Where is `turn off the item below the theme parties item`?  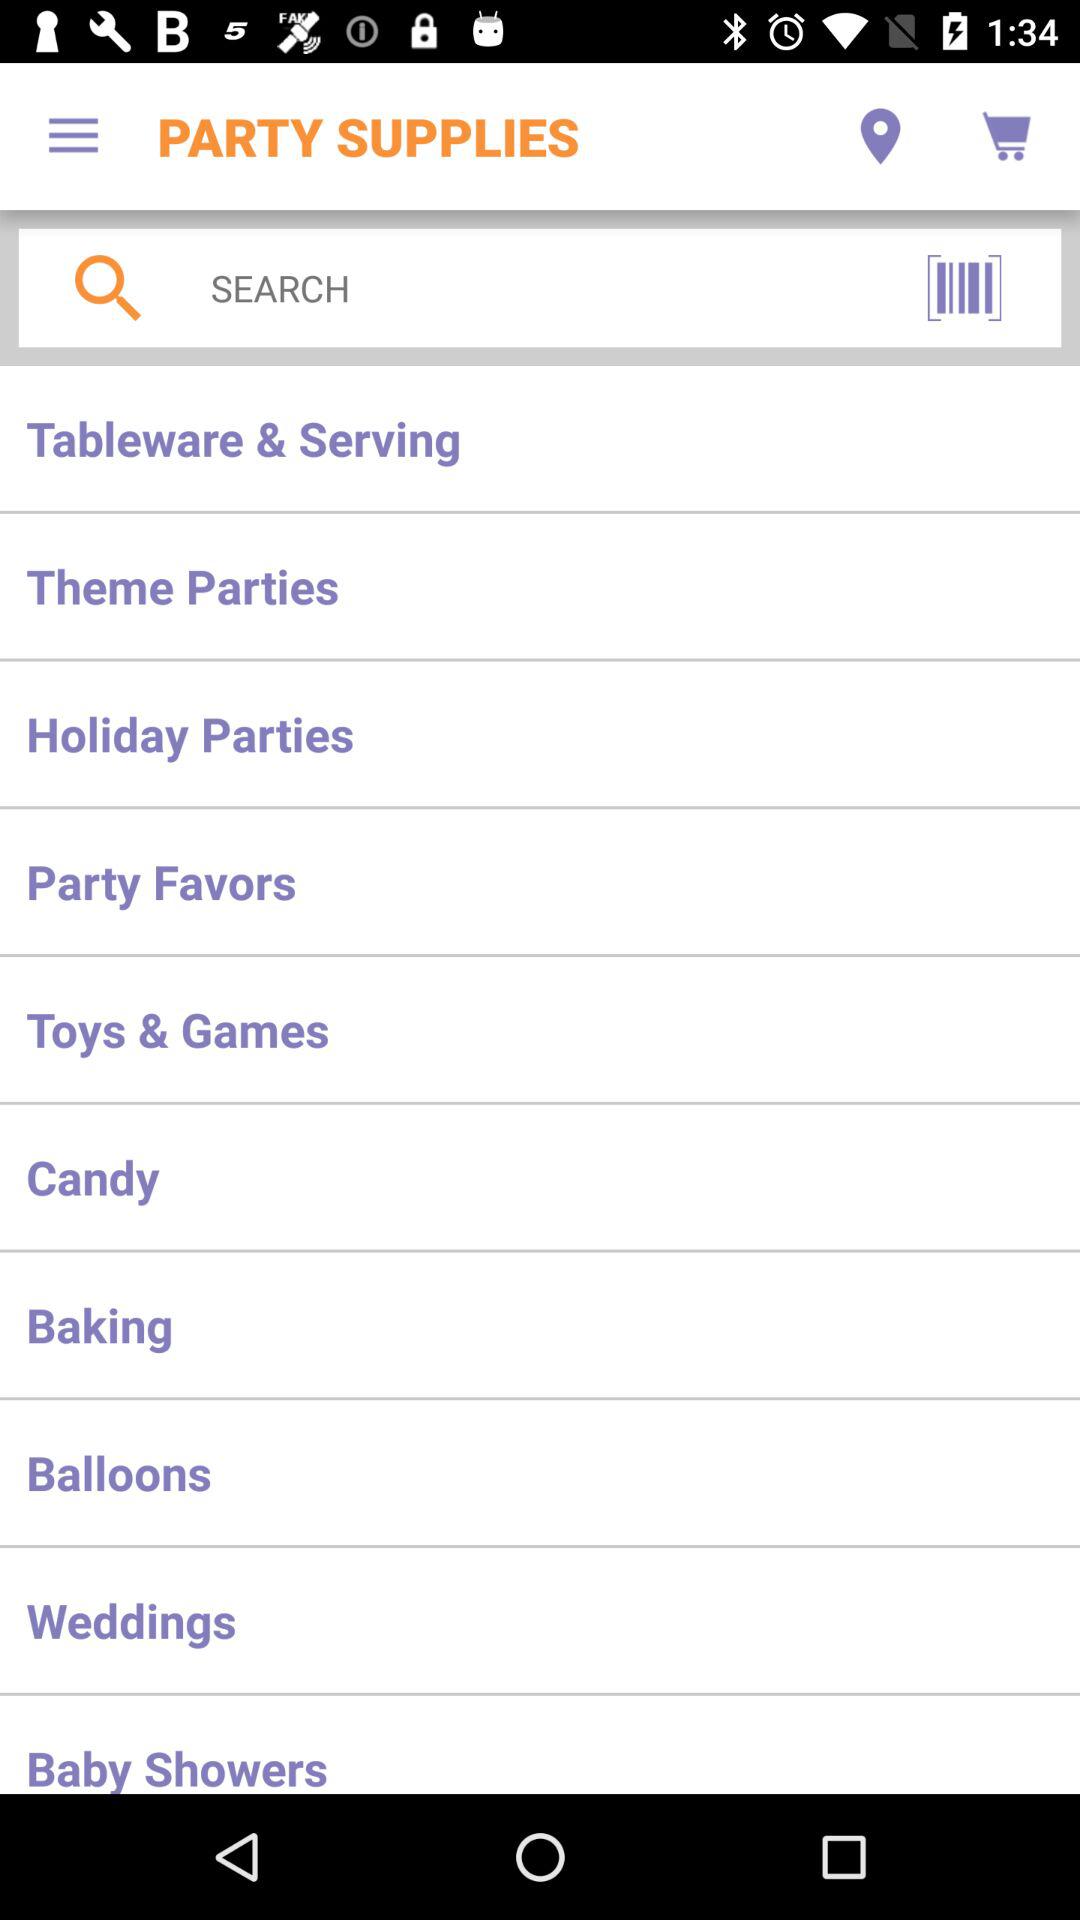
turn off the item below the theme parties item is located at coordinates (540, 734).